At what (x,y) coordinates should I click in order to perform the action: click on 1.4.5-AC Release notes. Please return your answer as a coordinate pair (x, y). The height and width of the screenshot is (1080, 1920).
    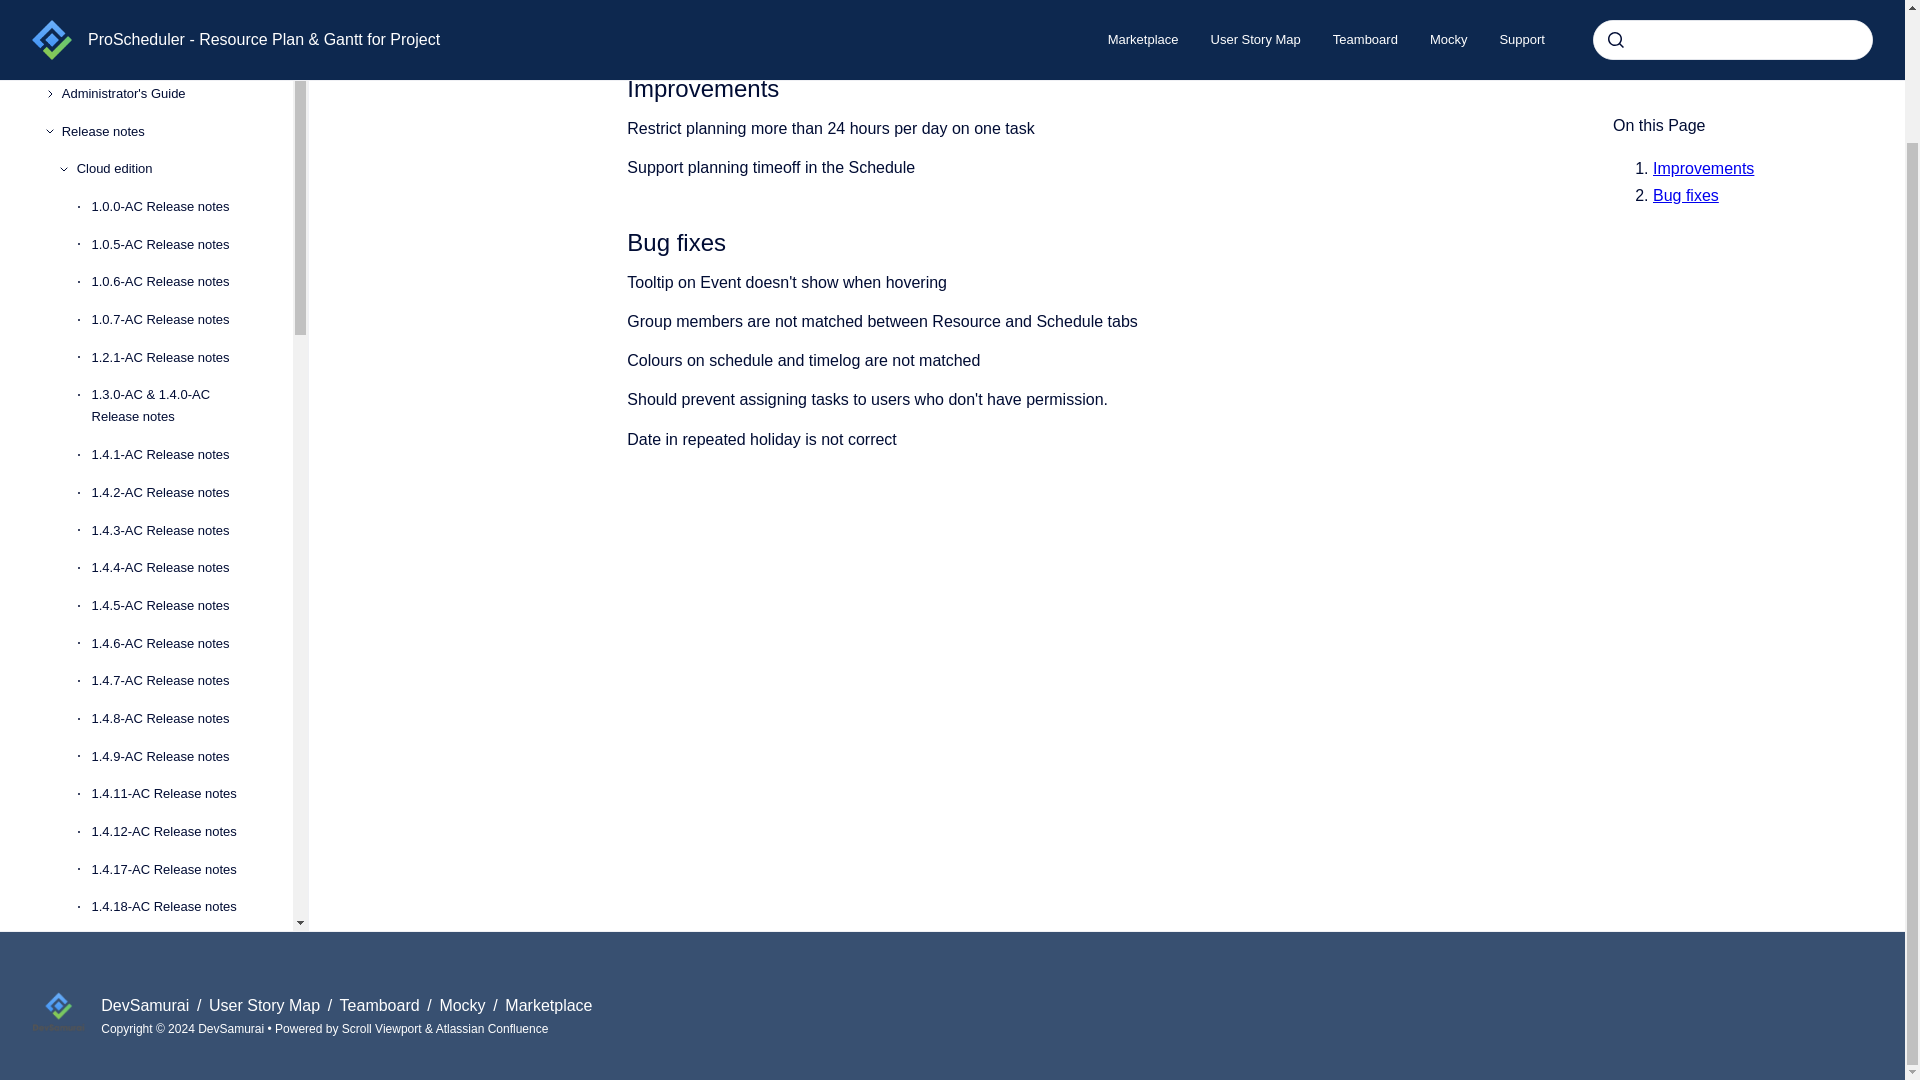
    Looking at the image, I should click on (176, 606).